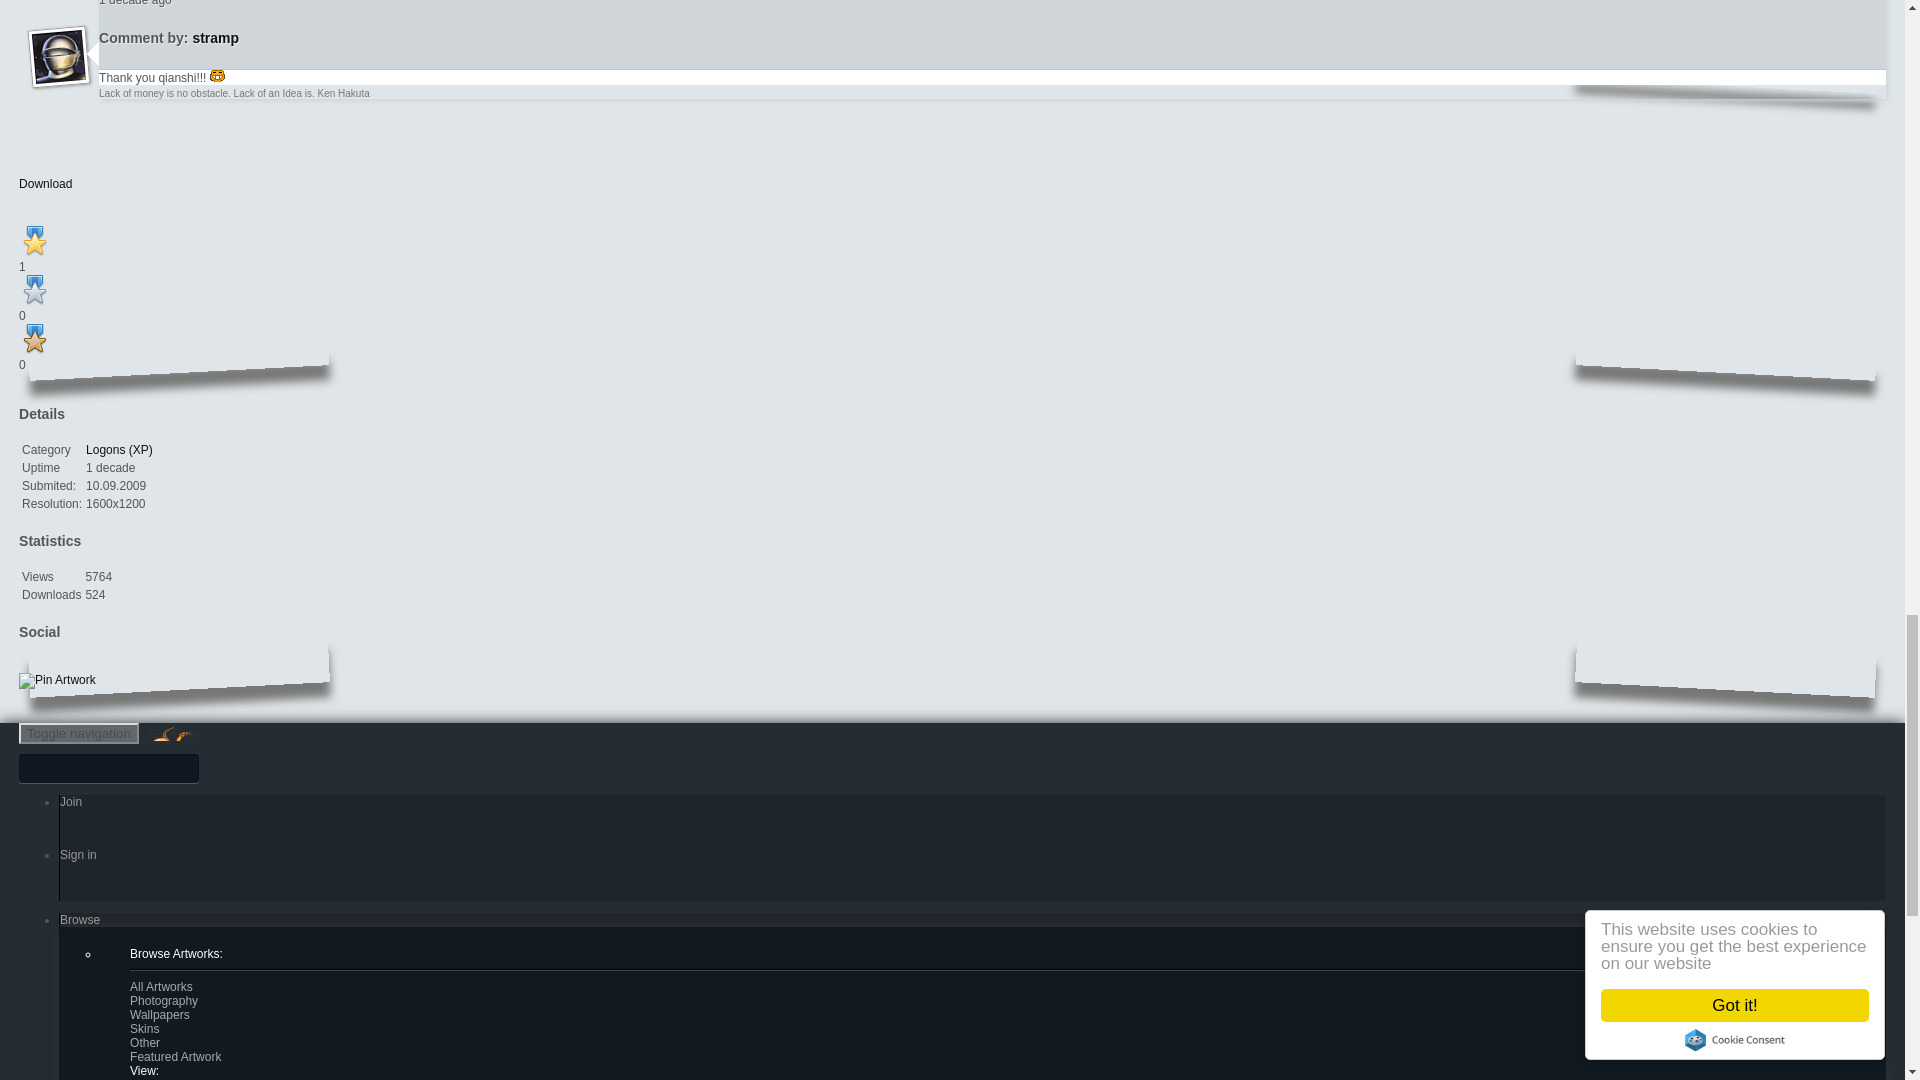  What do you see at coordinates (144, 1028) in the screenshot?
I see `Skins` at bounding box center [144, 1028].